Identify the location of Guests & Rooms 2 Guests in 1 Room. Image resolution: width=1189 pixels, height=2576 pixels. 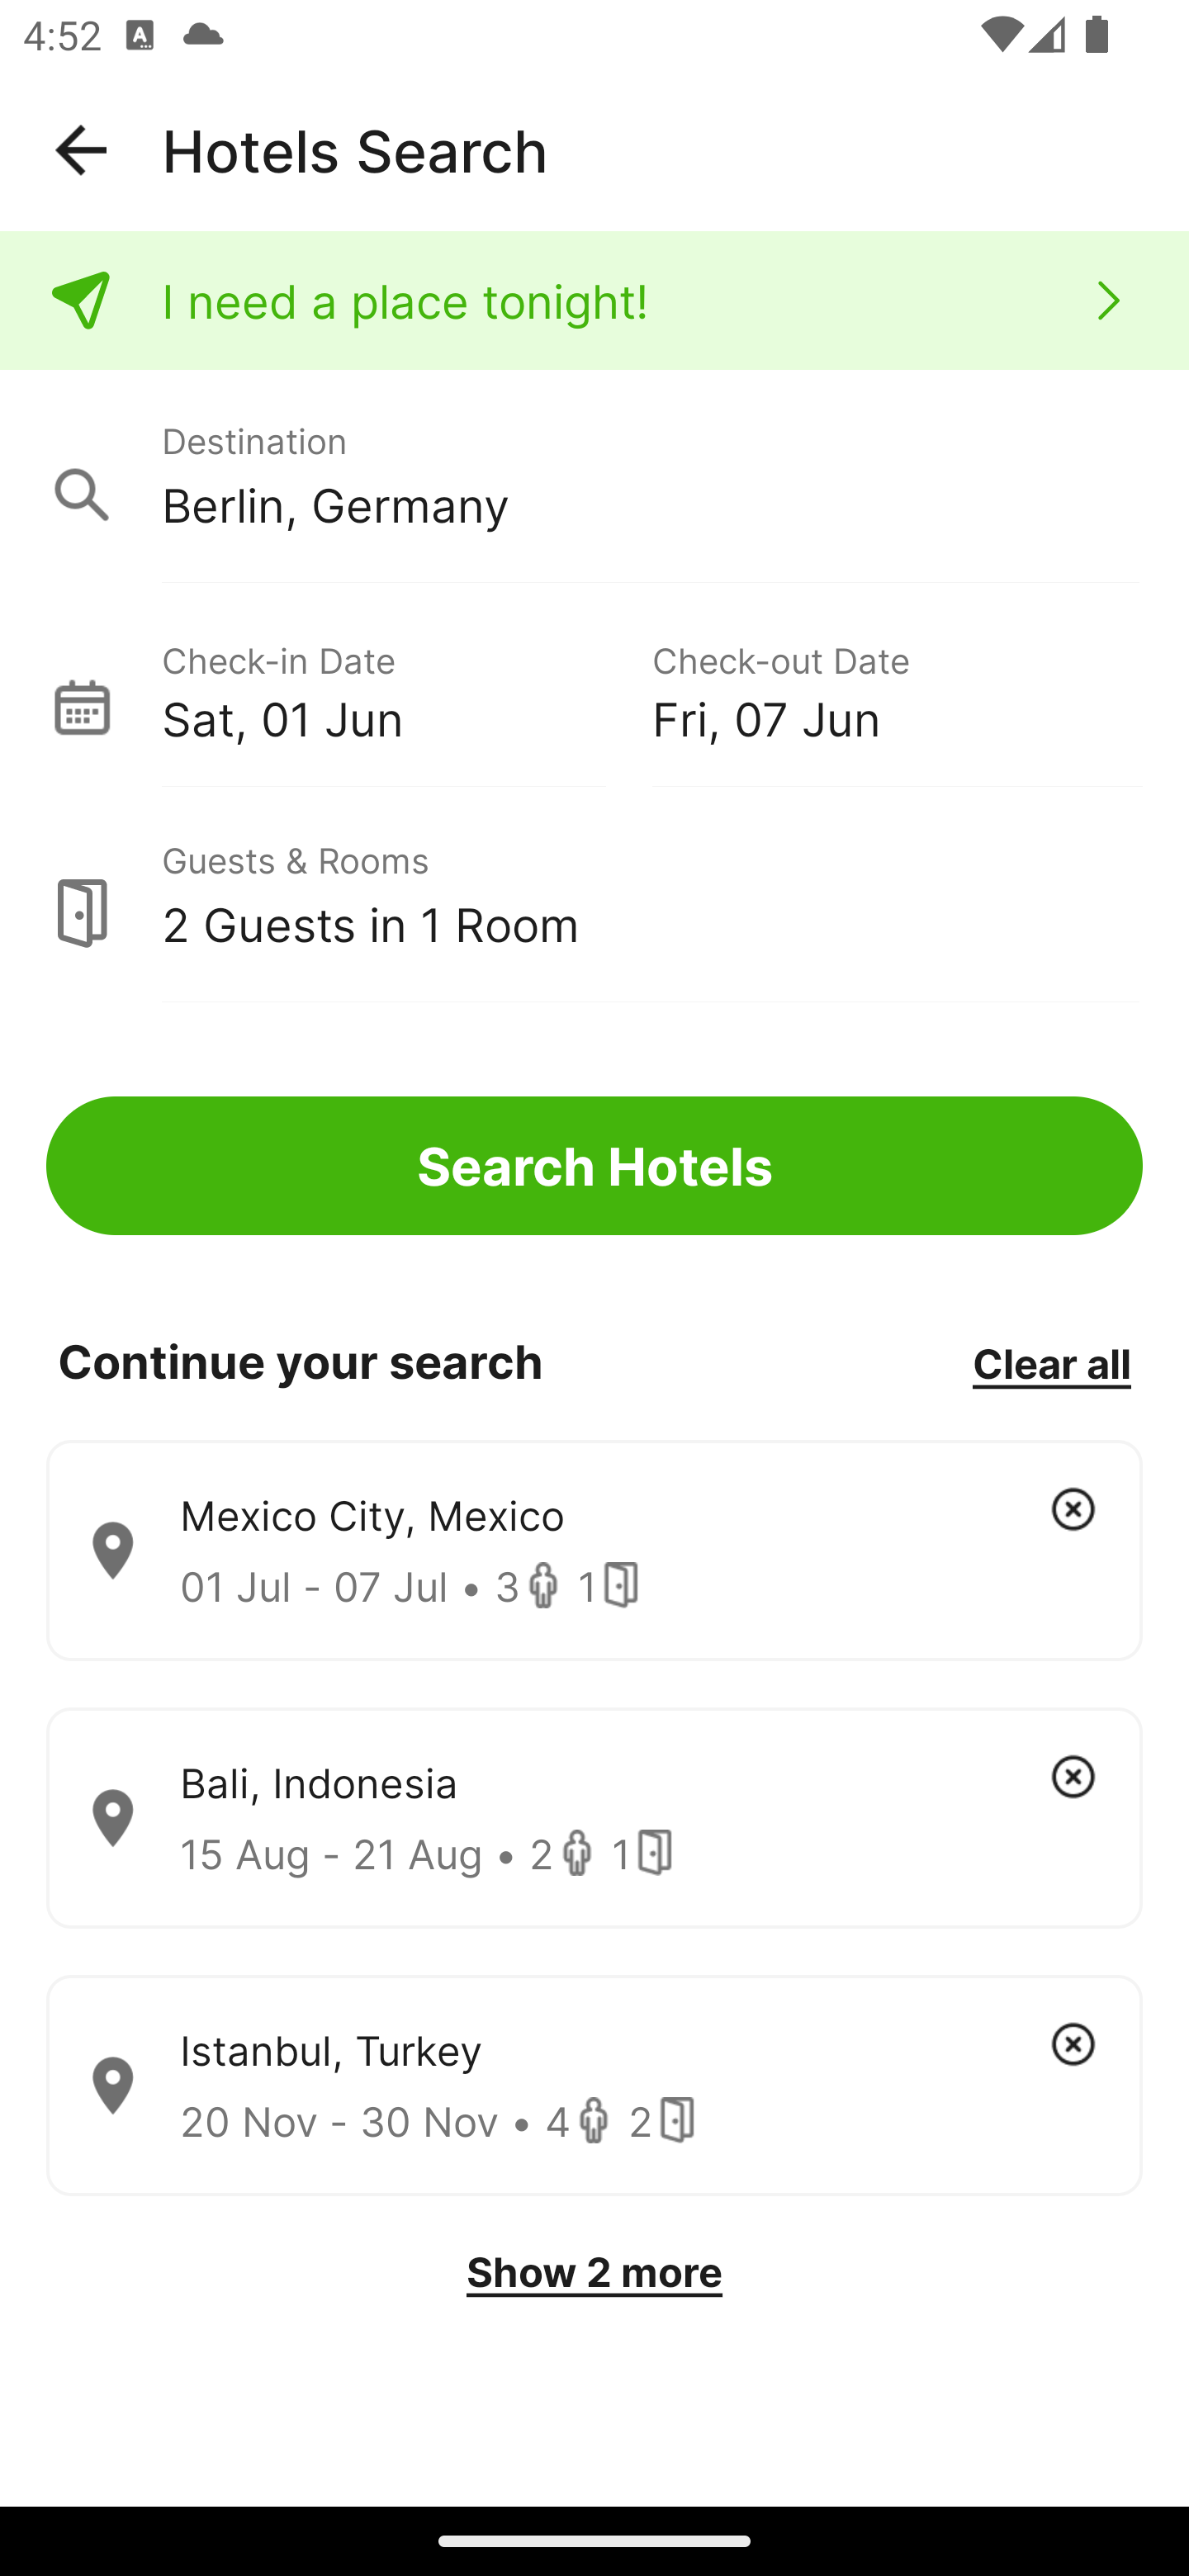
(594, 896).